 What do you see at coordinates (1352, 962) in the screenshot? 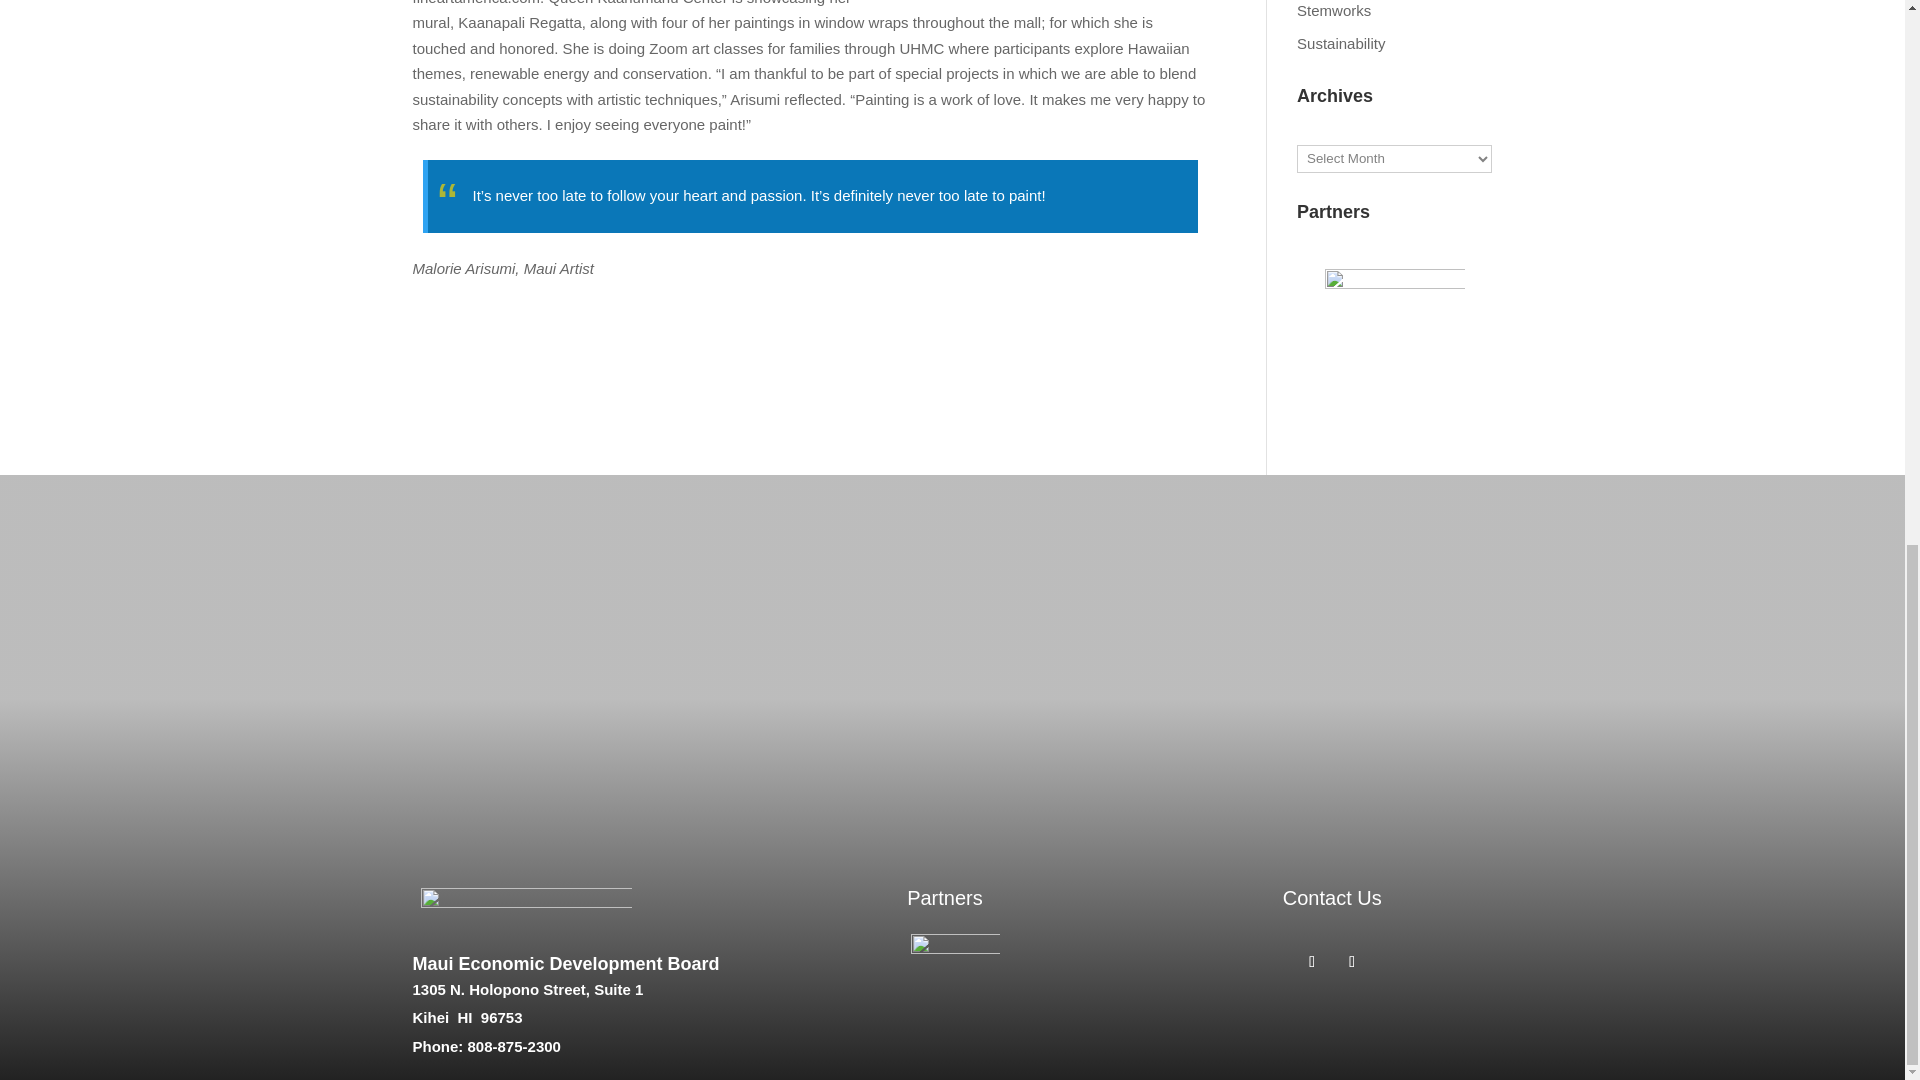
I see `Follow on X` at bounding box center [1352, 962].